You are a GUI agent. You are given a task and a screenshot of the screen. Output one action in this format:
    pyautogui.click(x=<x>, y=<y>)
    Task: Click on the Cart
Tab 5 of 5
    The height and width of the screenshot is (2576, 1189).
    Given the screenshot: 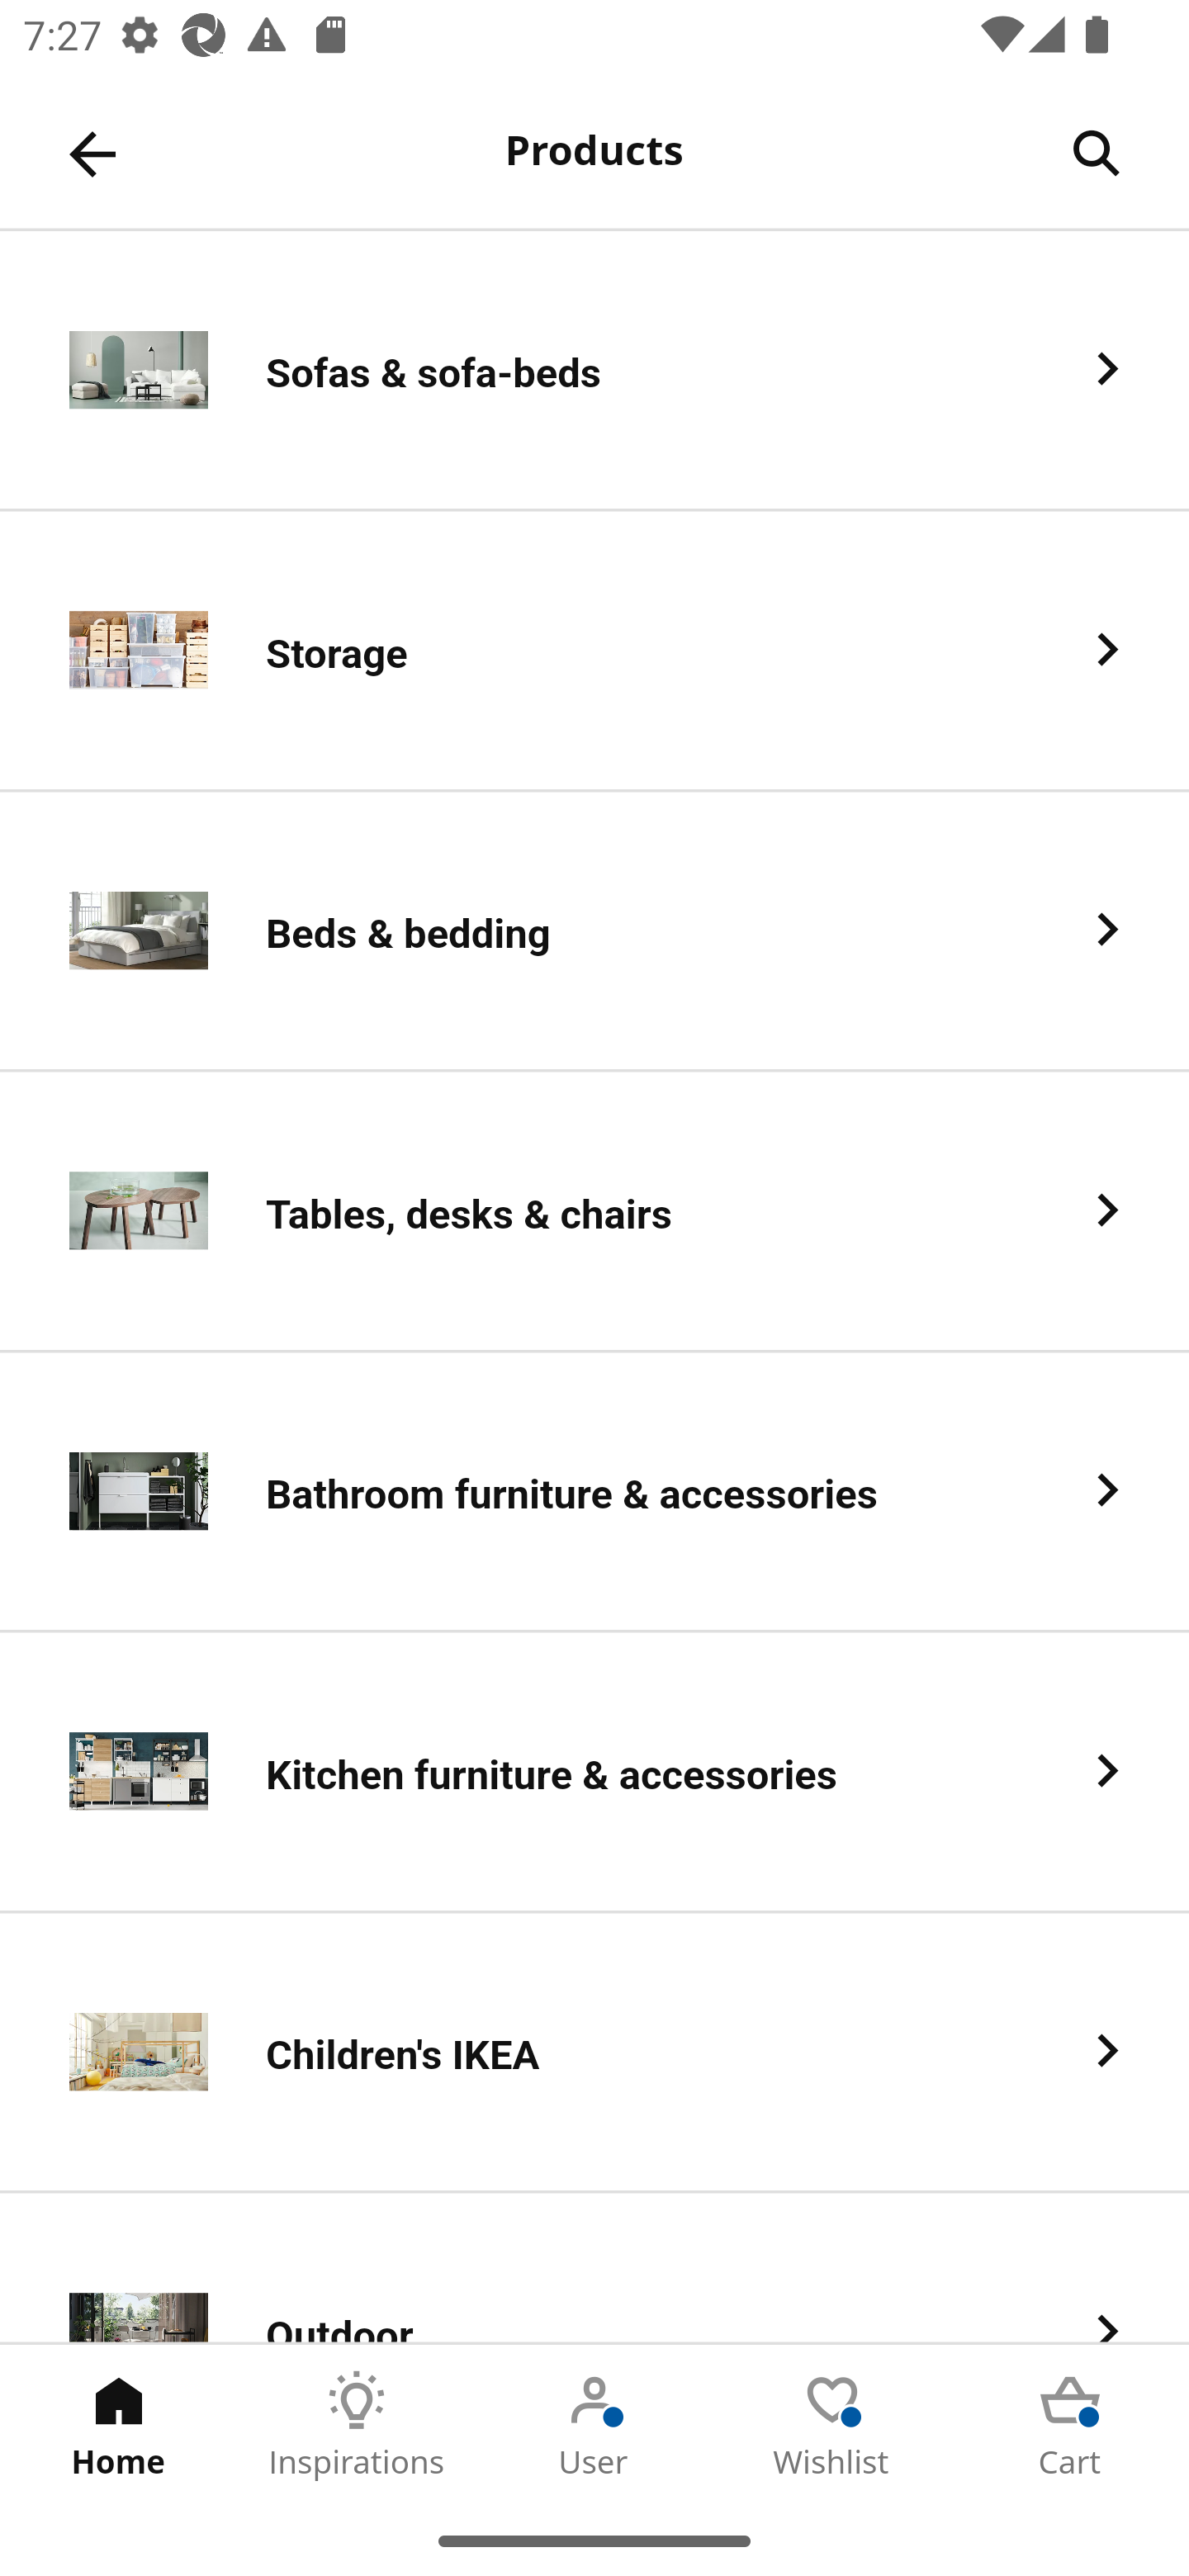 What is the action you would take?
    pyautogui.click(x=1070, y=2425)
    